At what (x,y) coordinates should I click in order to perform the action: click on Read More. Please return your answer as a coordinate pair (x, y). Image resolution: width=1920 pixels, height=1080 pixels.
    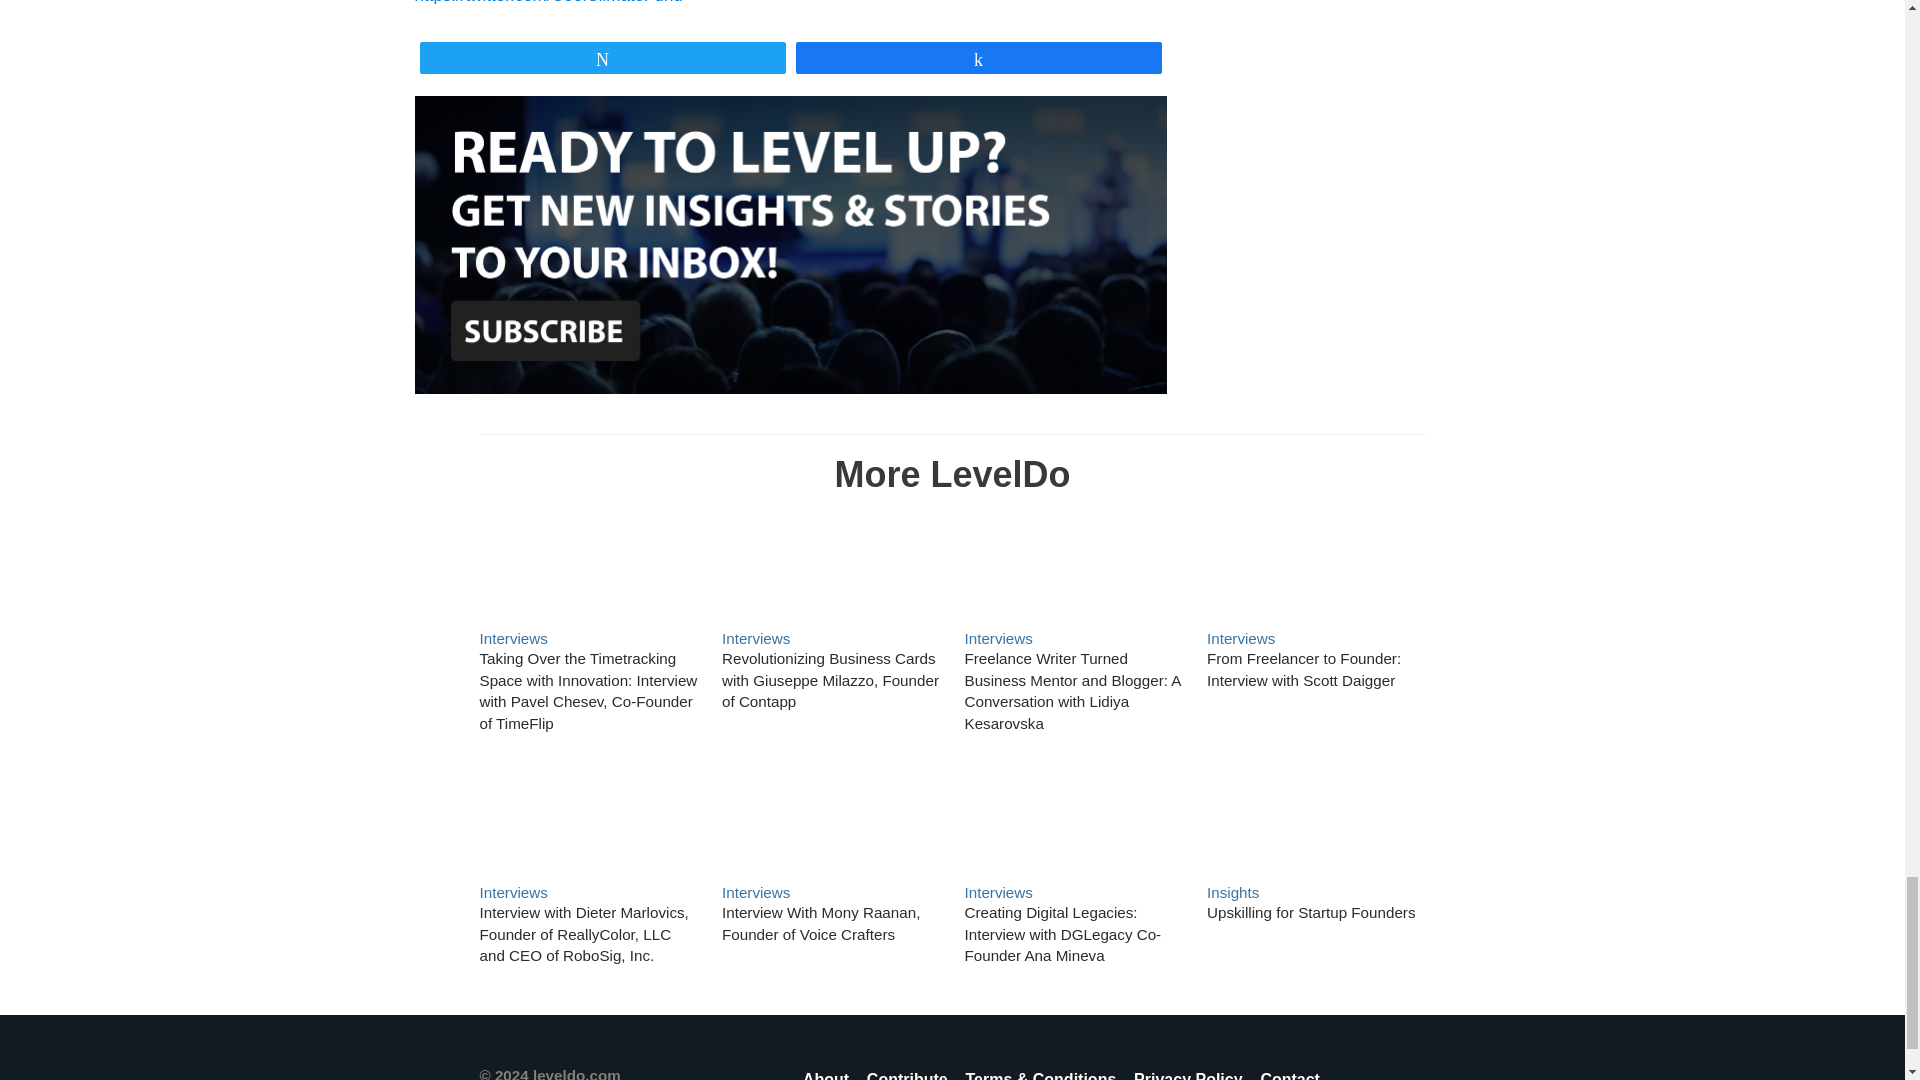
    Looking at the image, I should click on (1072, 565).